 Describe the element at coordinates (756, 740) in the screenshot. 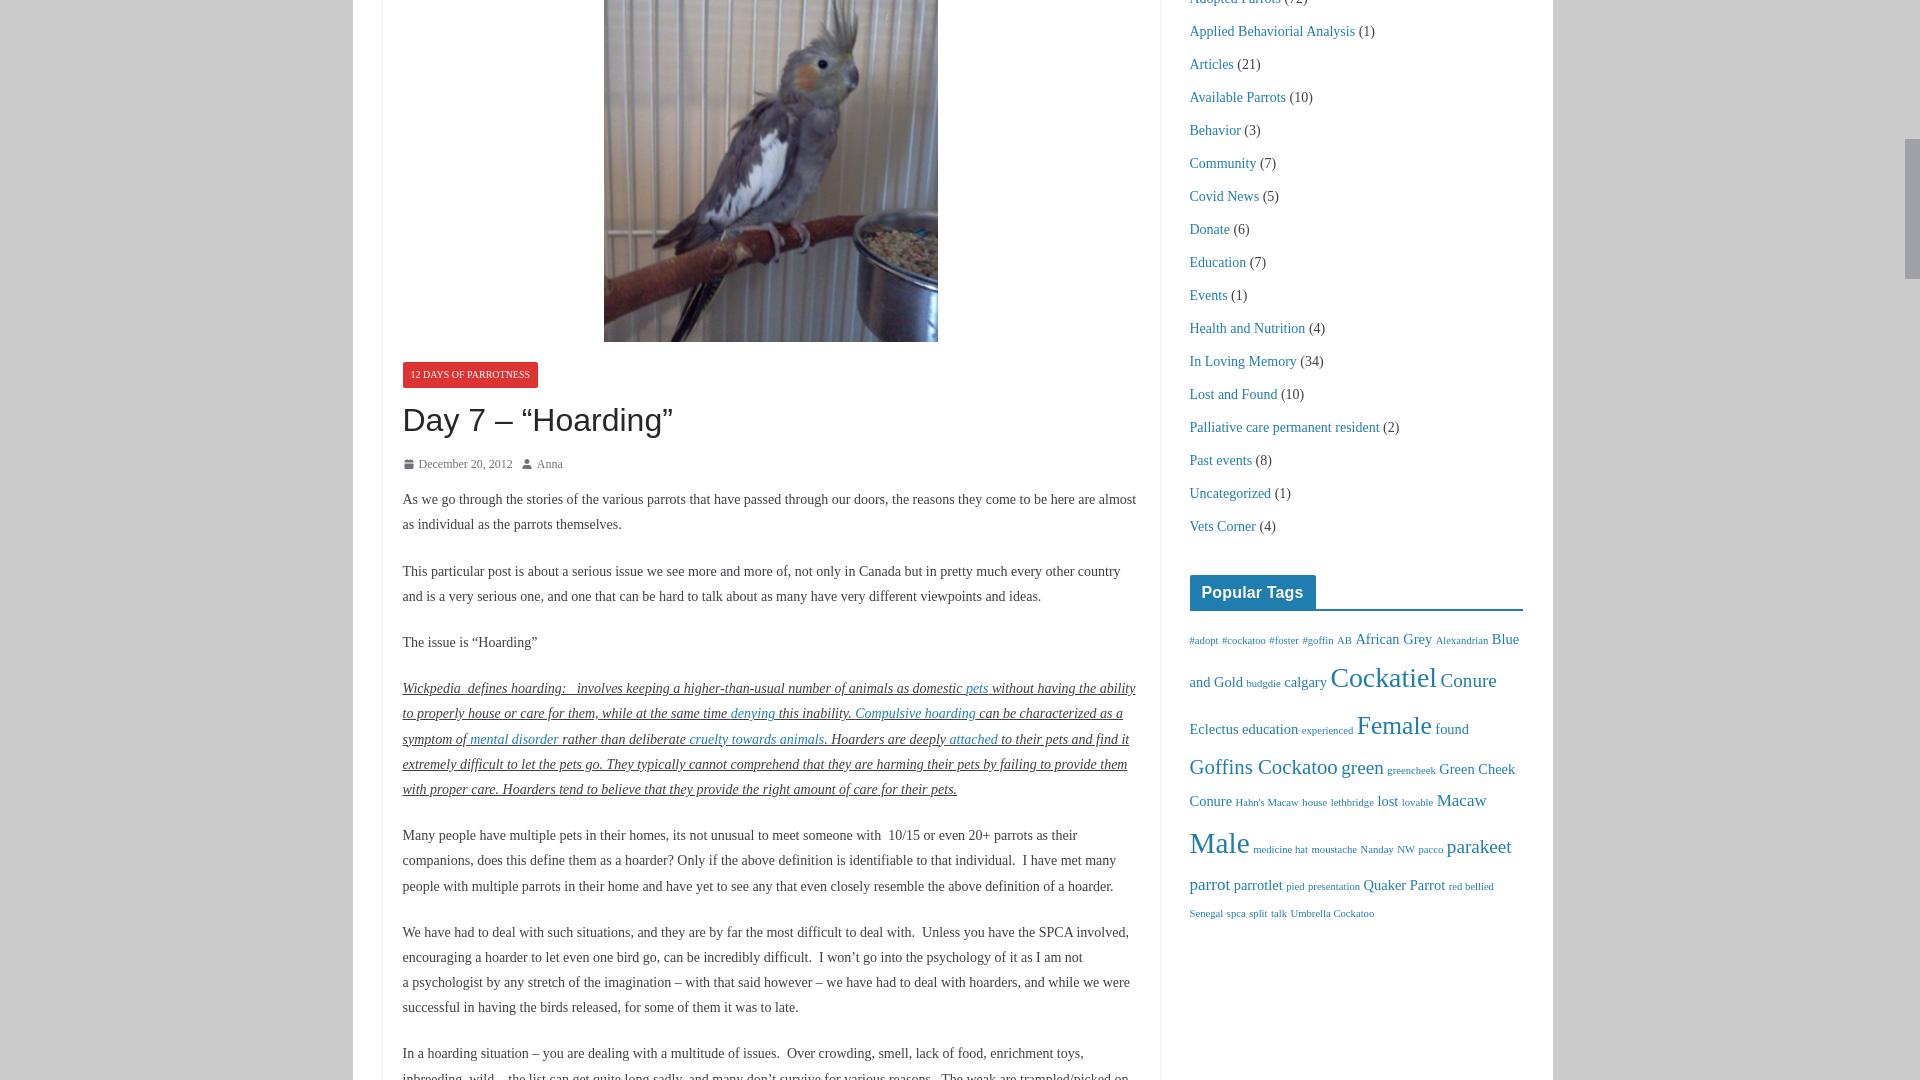

I see `cruelty towards animals` at that location.